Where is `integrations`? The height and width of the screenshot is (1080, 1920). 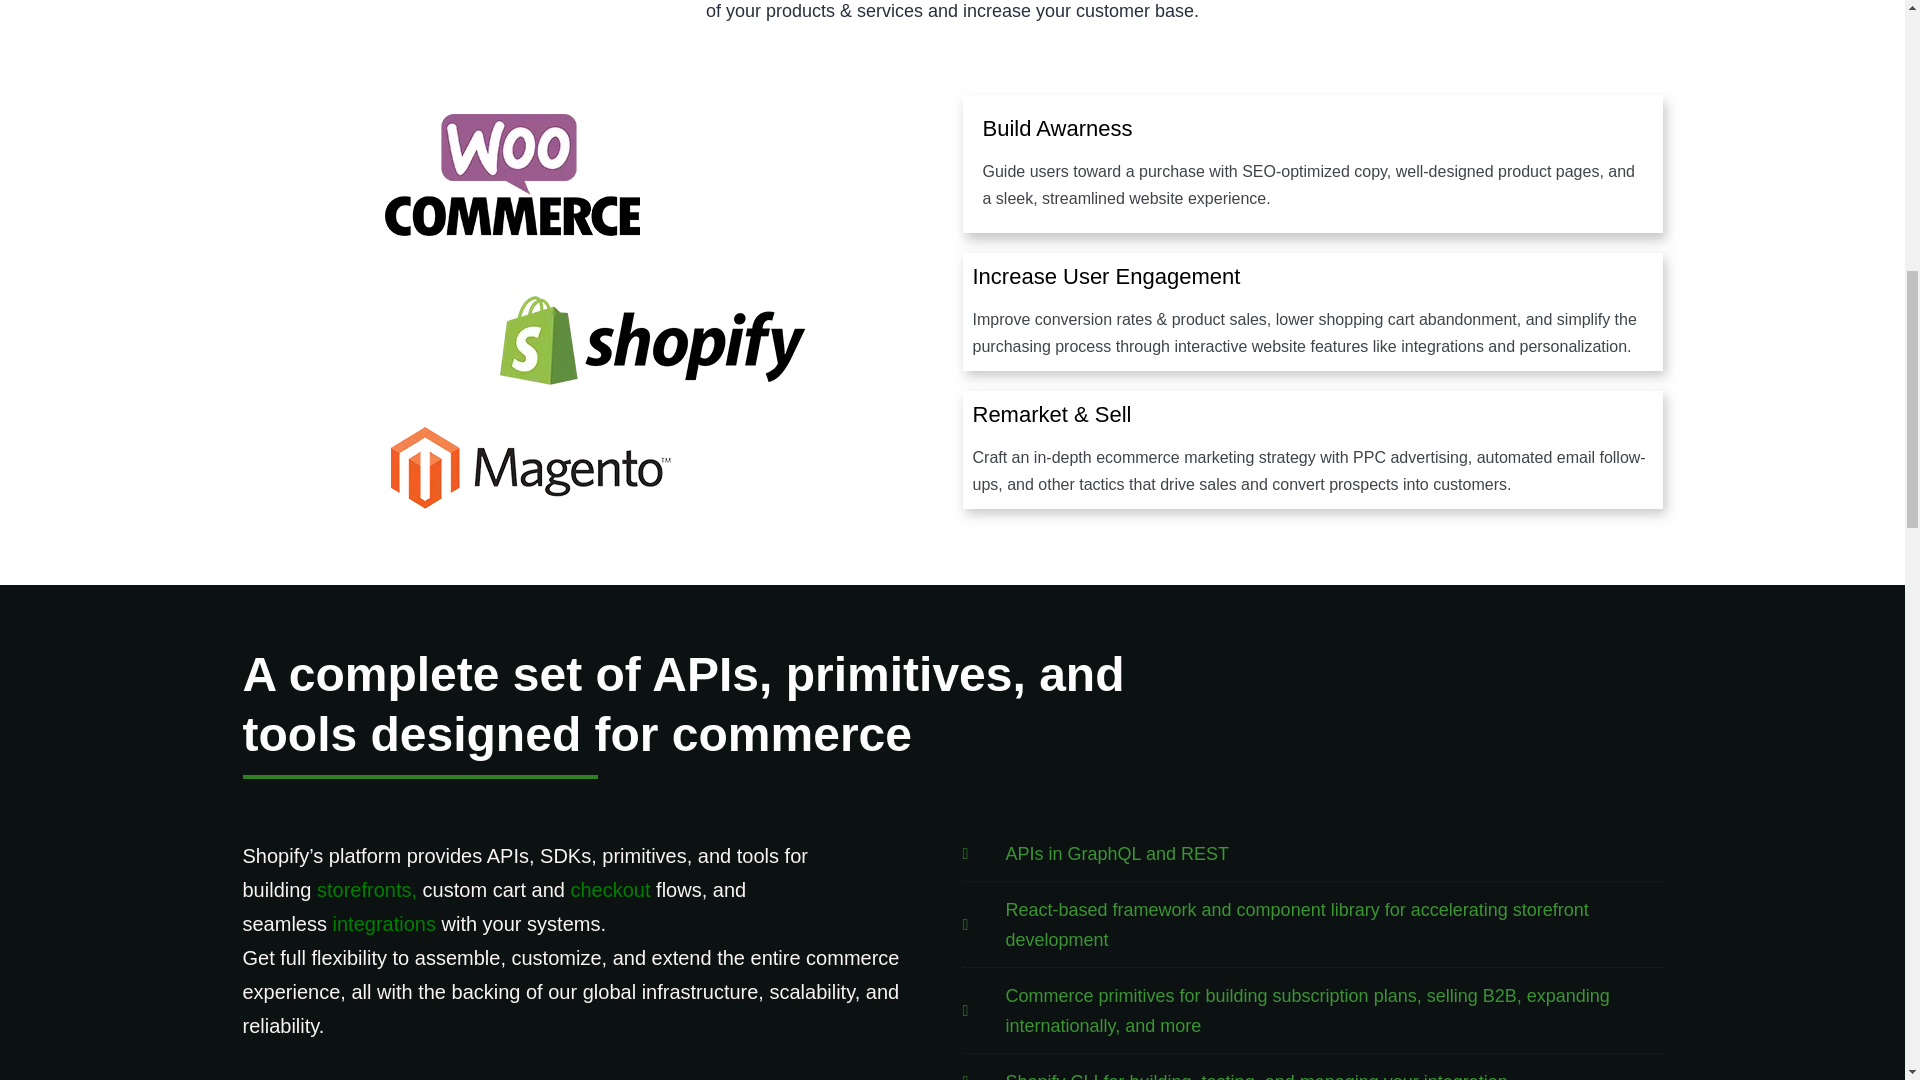 integrations is located at coordinates (384, 924).